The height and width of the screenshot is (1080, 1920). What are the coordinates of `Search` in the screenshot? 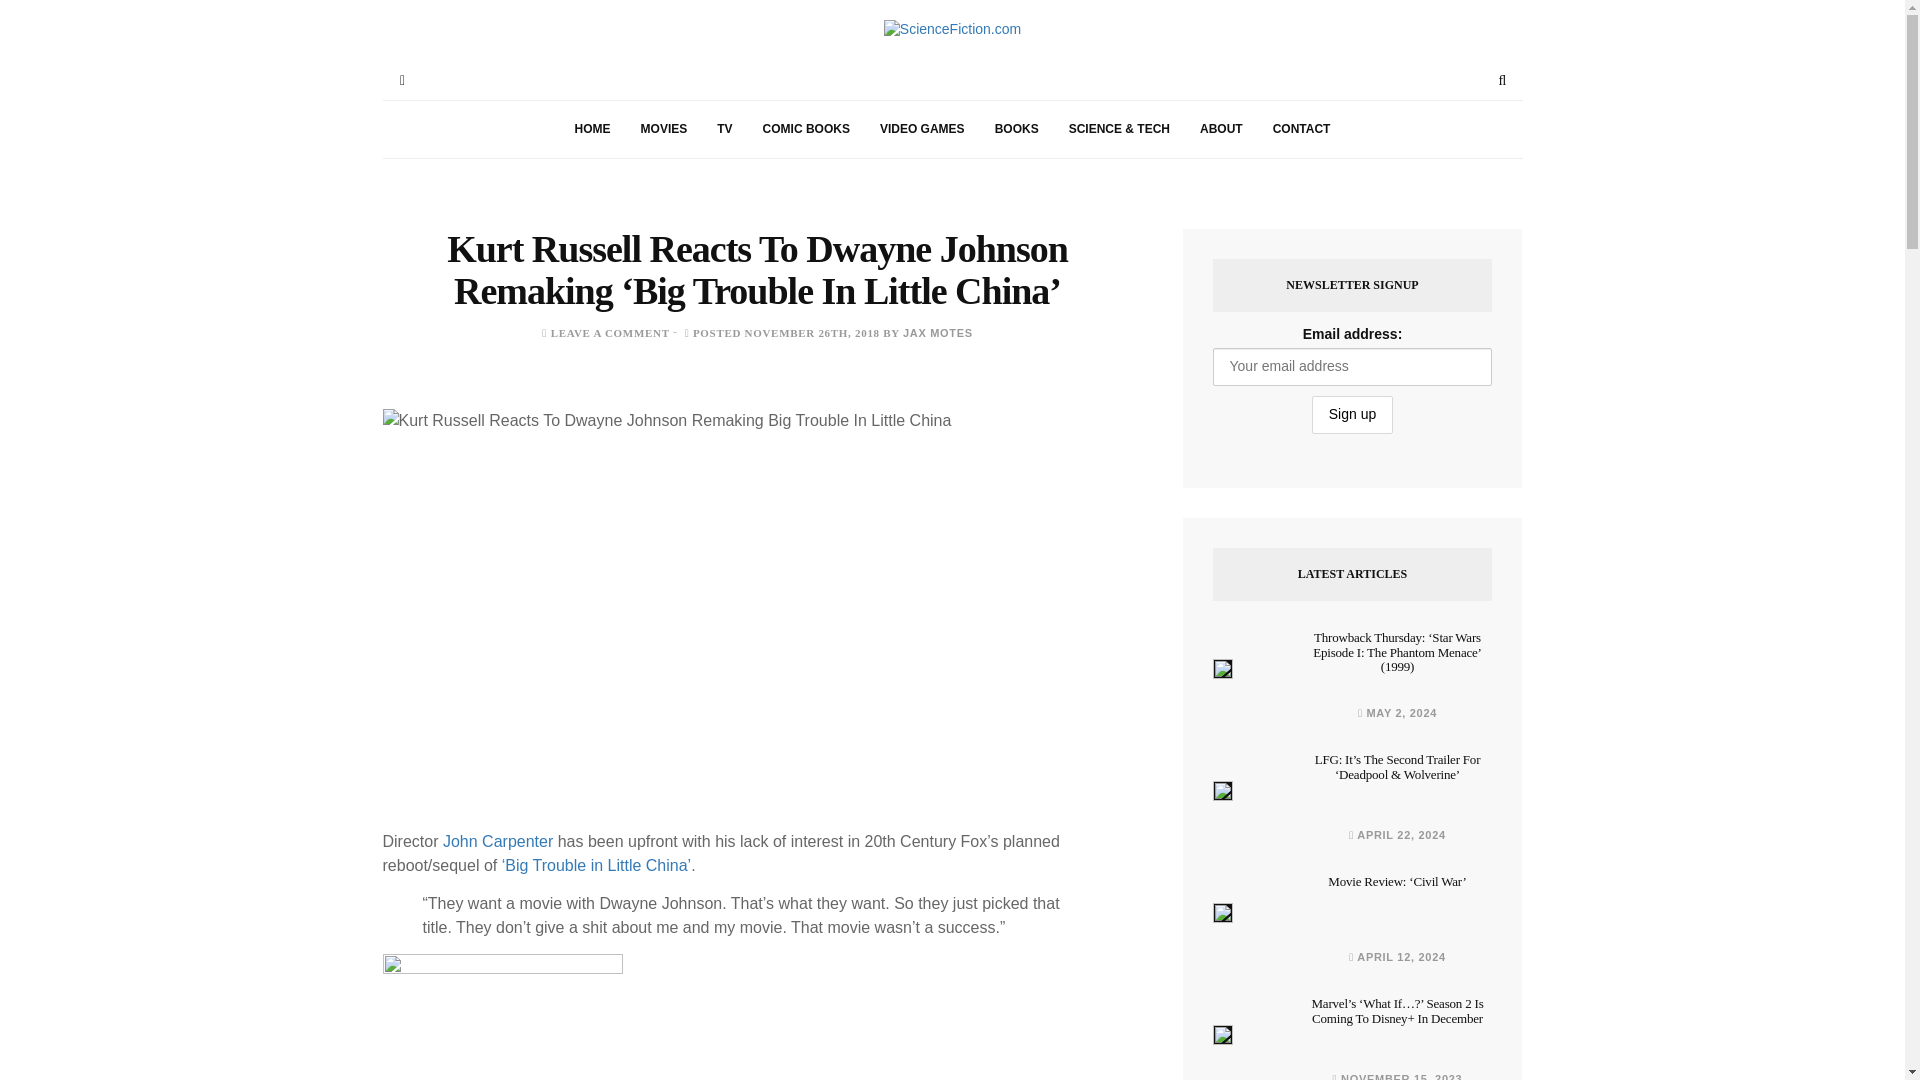 It's located at (1502, 80).